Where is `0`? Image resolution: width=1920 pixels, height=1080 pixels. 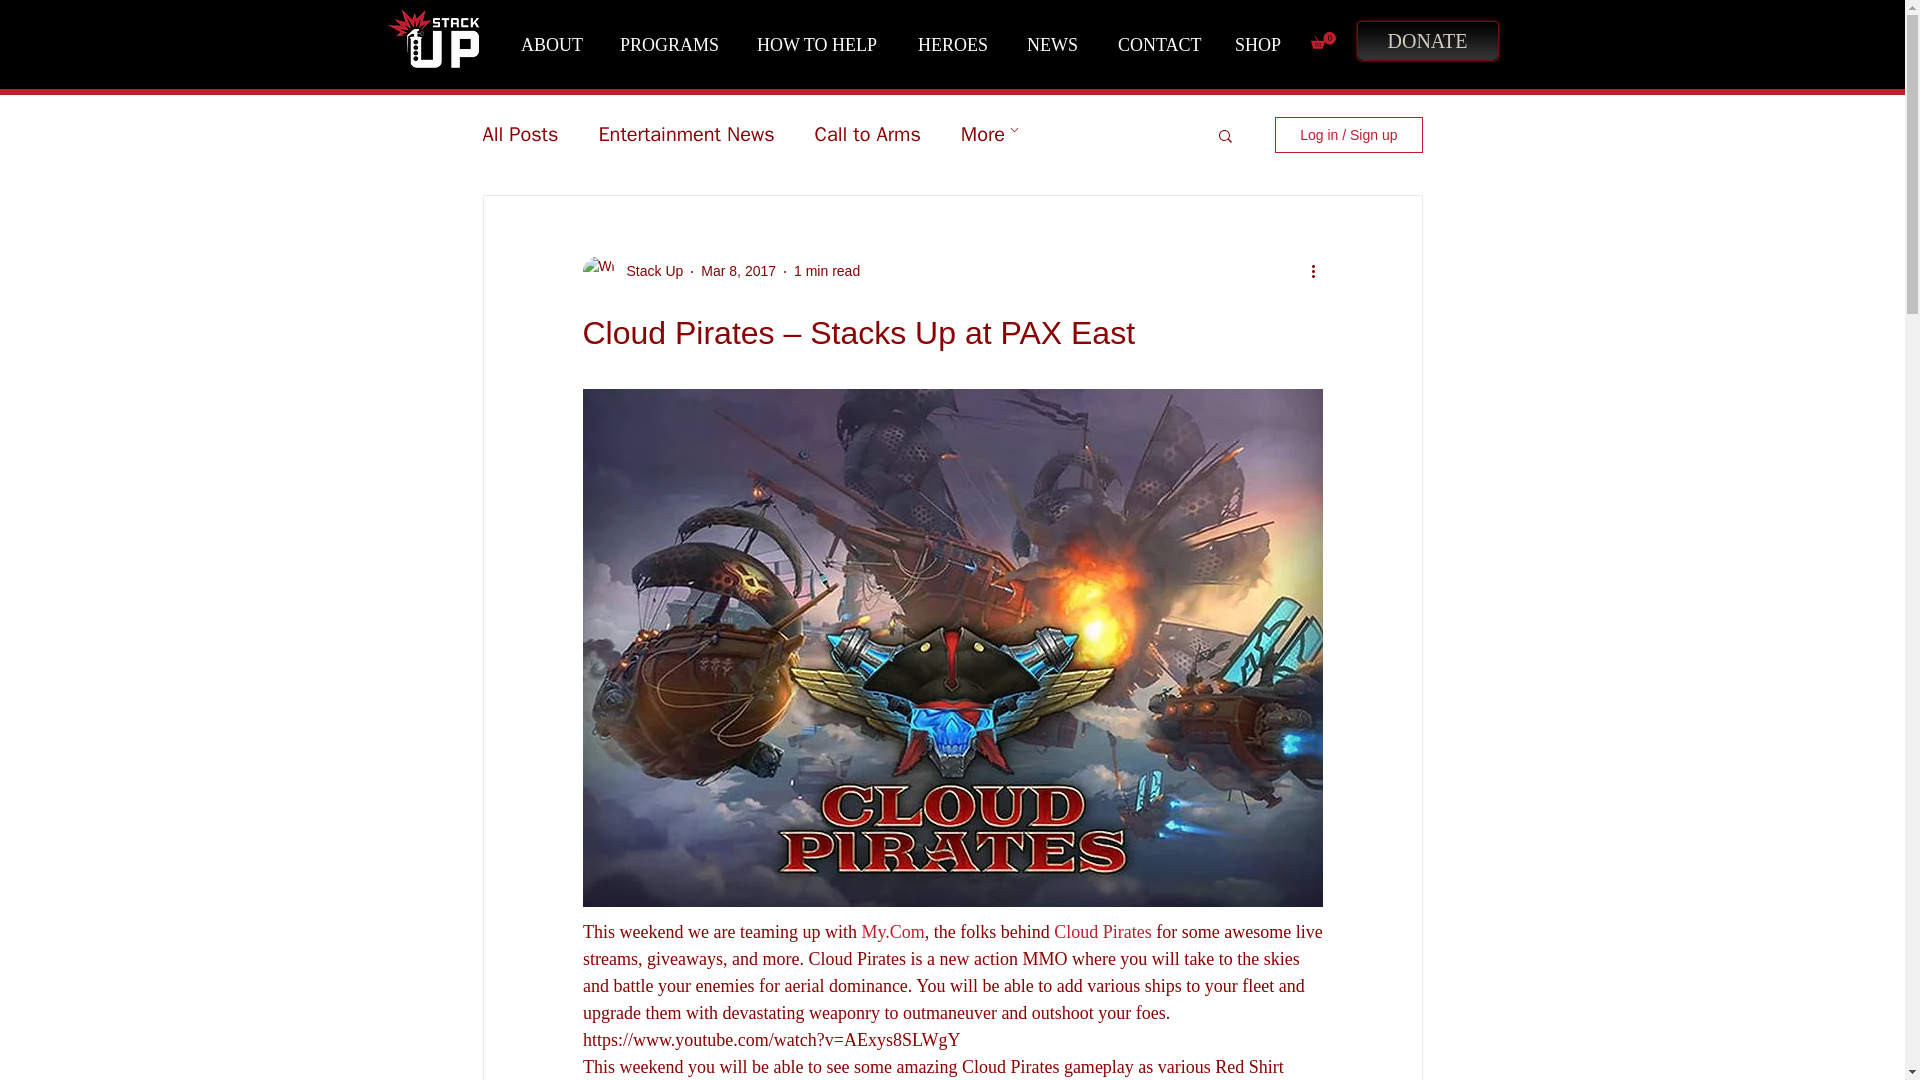
0 is located at coordinates (1322, 40).